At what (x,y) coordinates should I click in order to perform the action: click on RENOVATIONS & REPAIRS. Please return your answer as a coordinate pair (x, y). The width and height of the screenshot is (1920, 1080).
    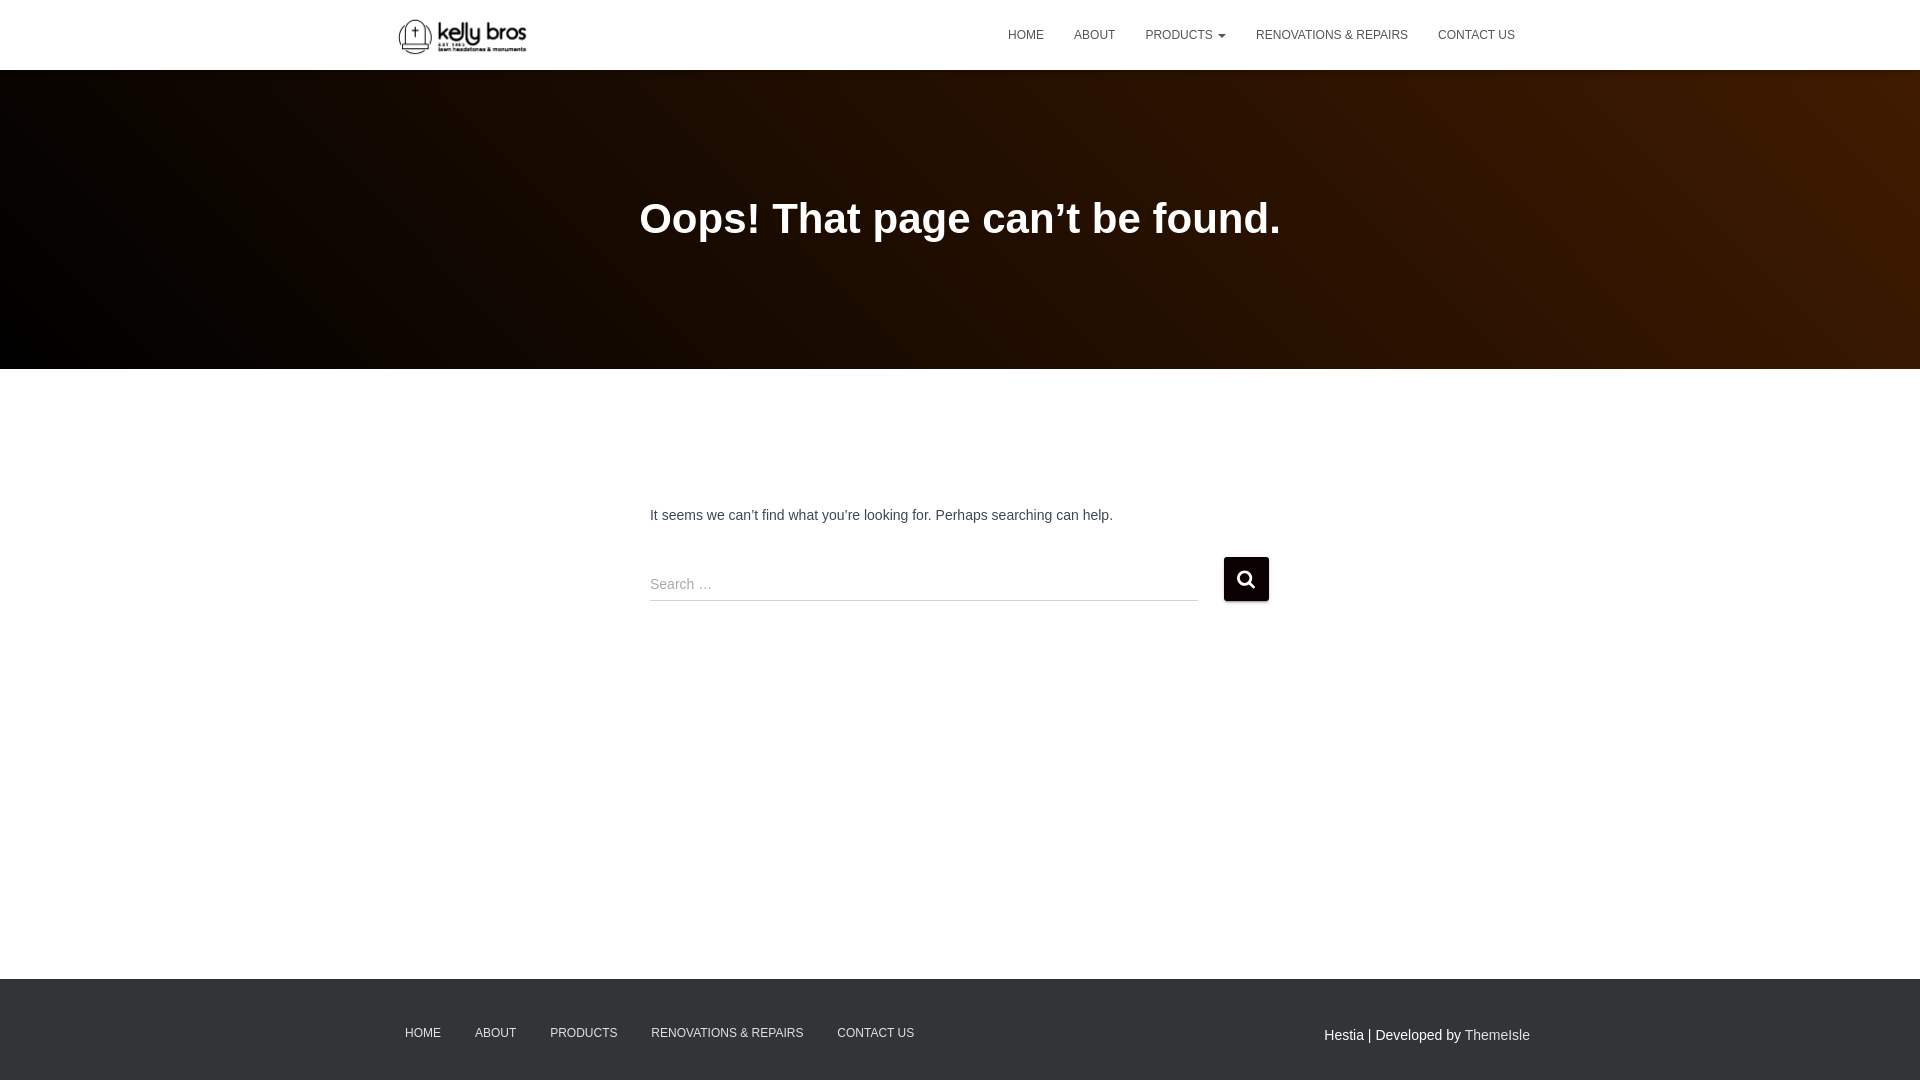
    Looking at the image, I should click on (727, 1034).